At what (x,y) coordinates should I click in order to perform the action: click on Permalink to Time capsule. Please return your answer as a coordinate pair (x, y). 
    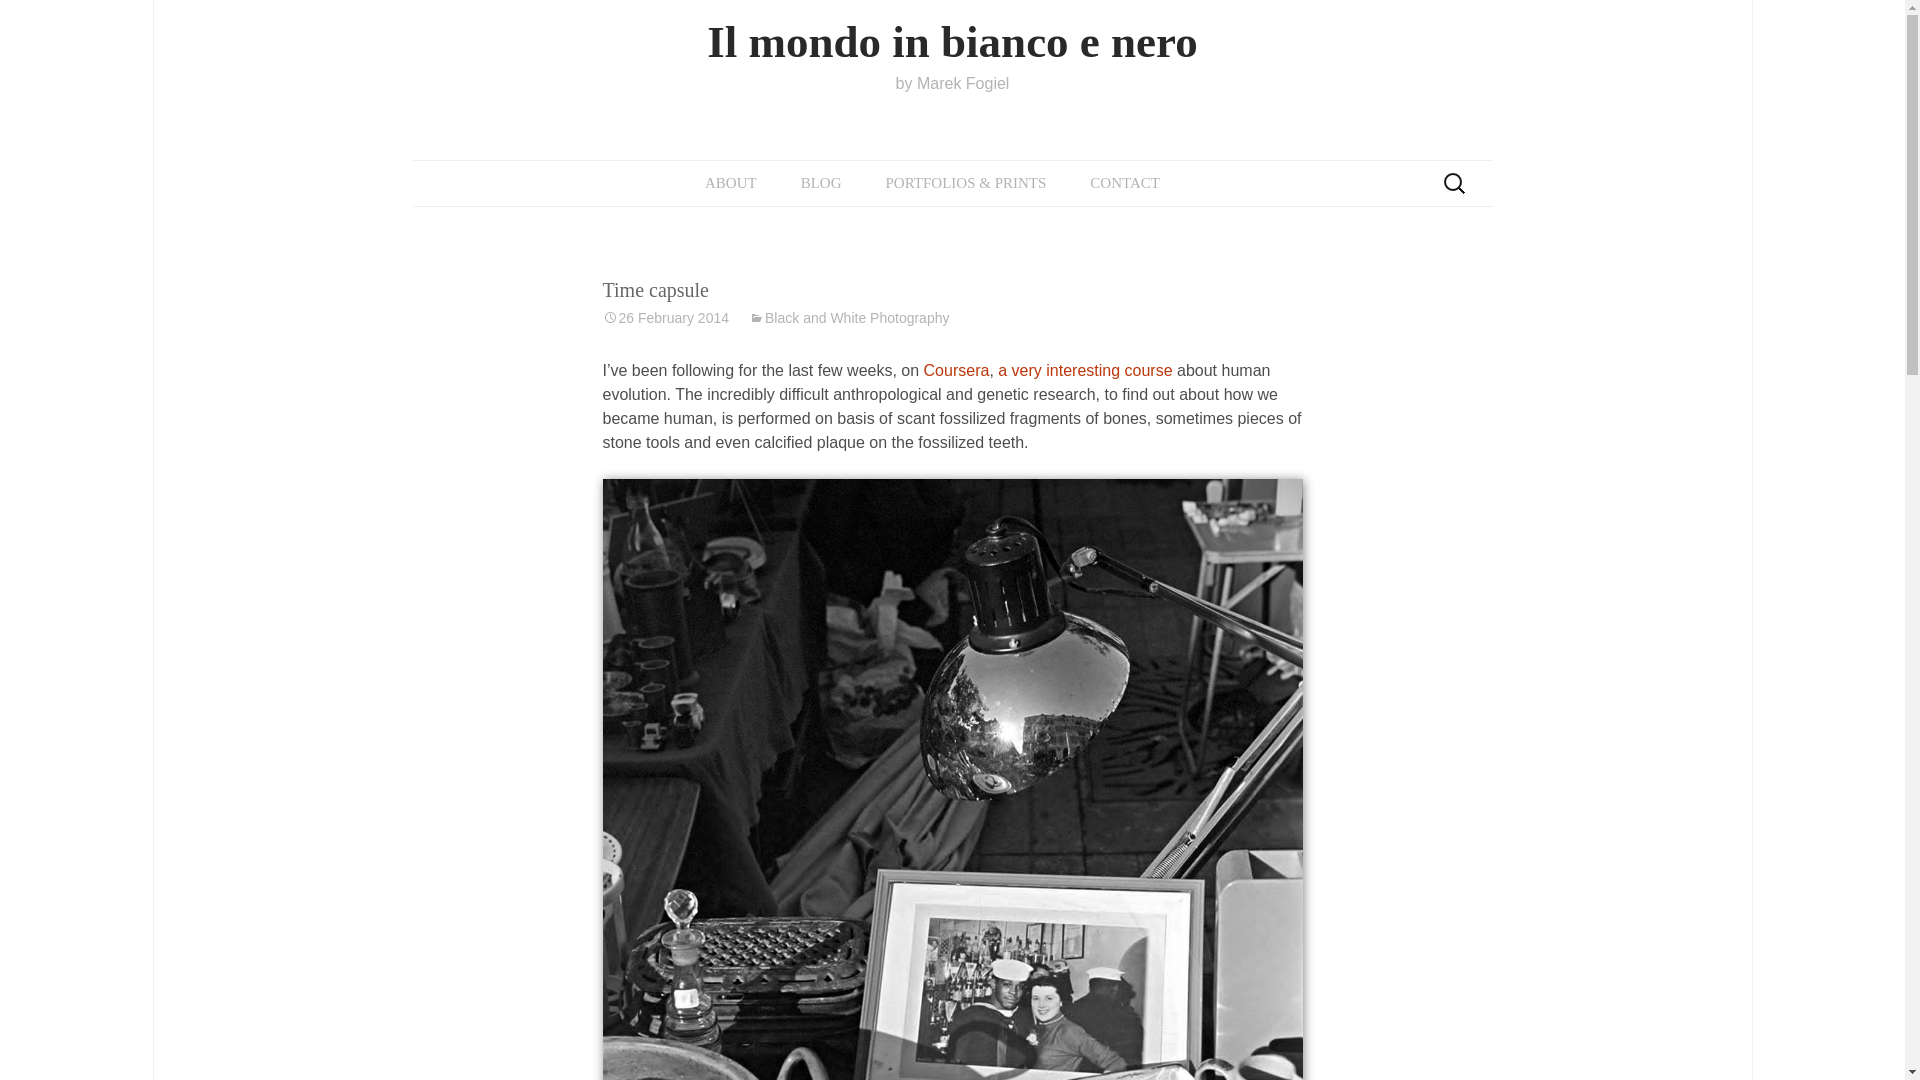
    Looking at the image, I should click on (666, 318).